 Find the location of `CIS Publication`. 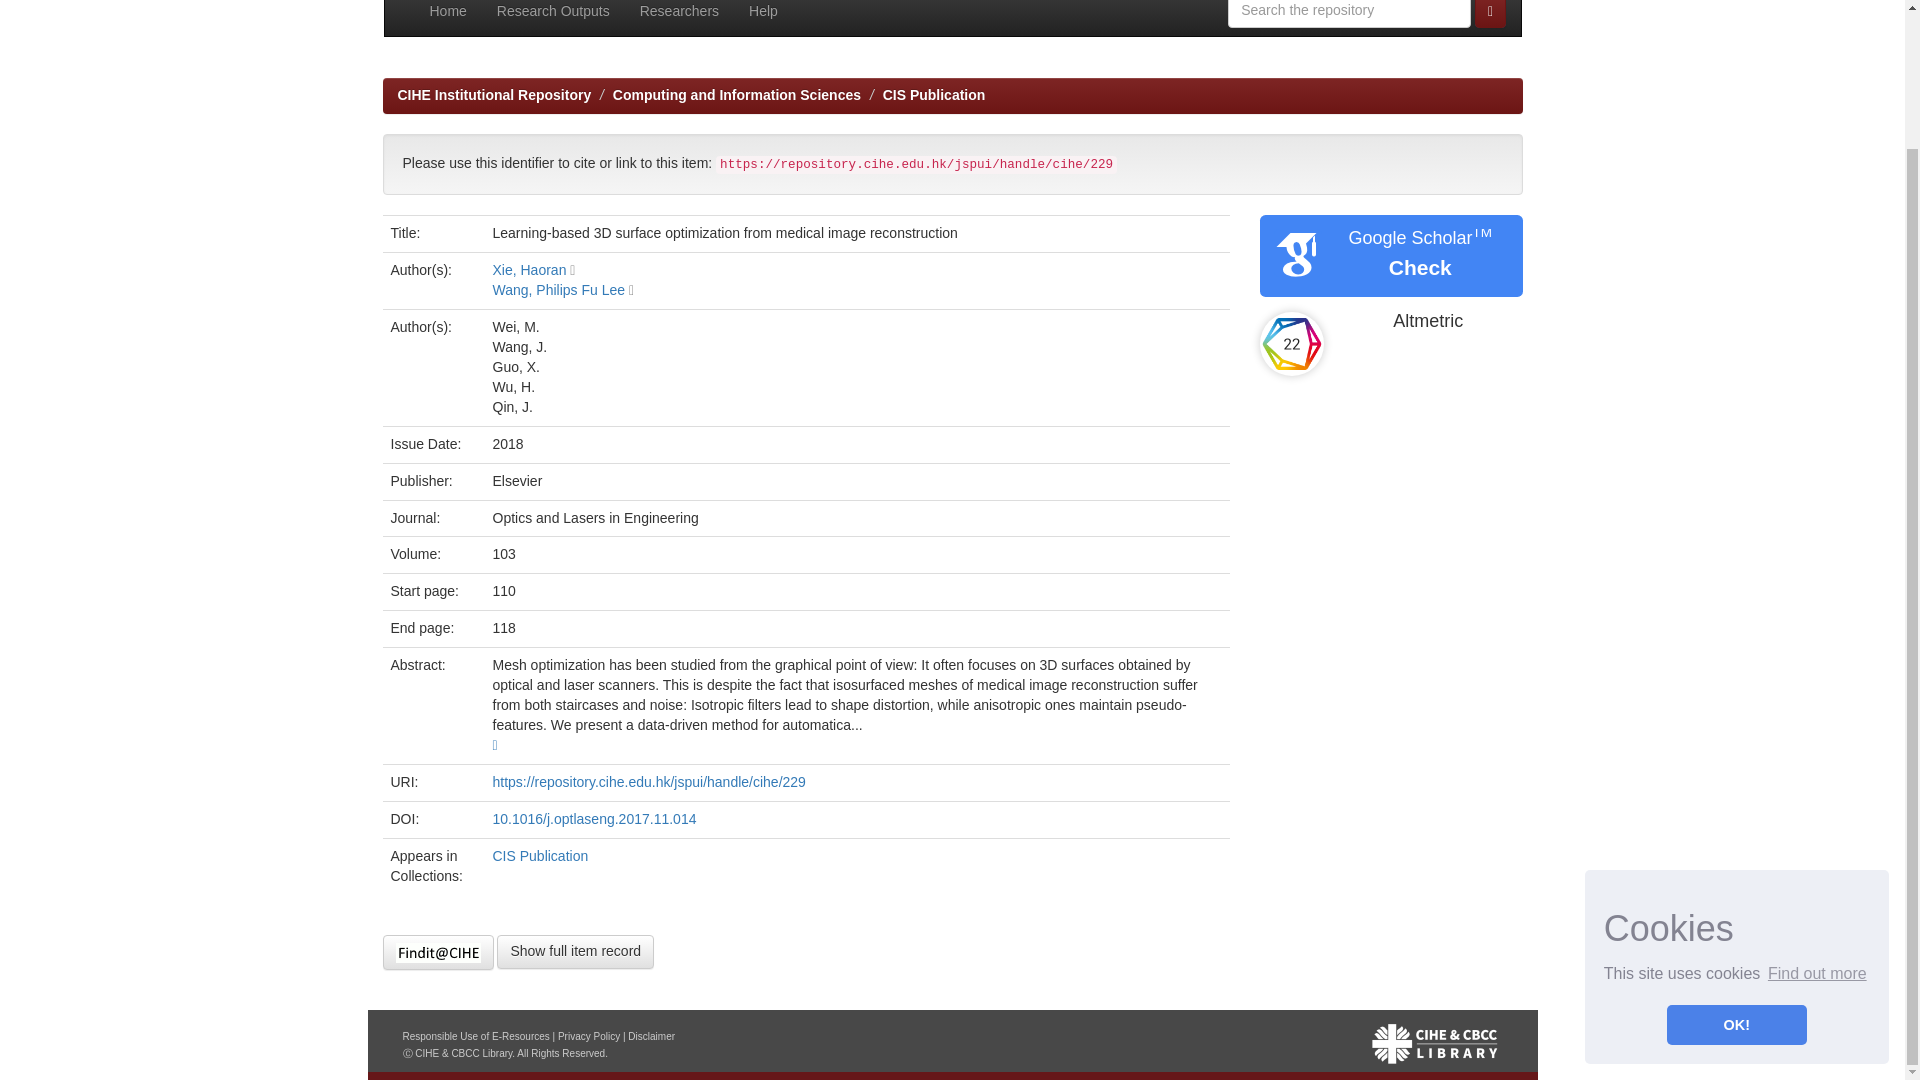

CIS Publication is located at coordinates (934, 94).